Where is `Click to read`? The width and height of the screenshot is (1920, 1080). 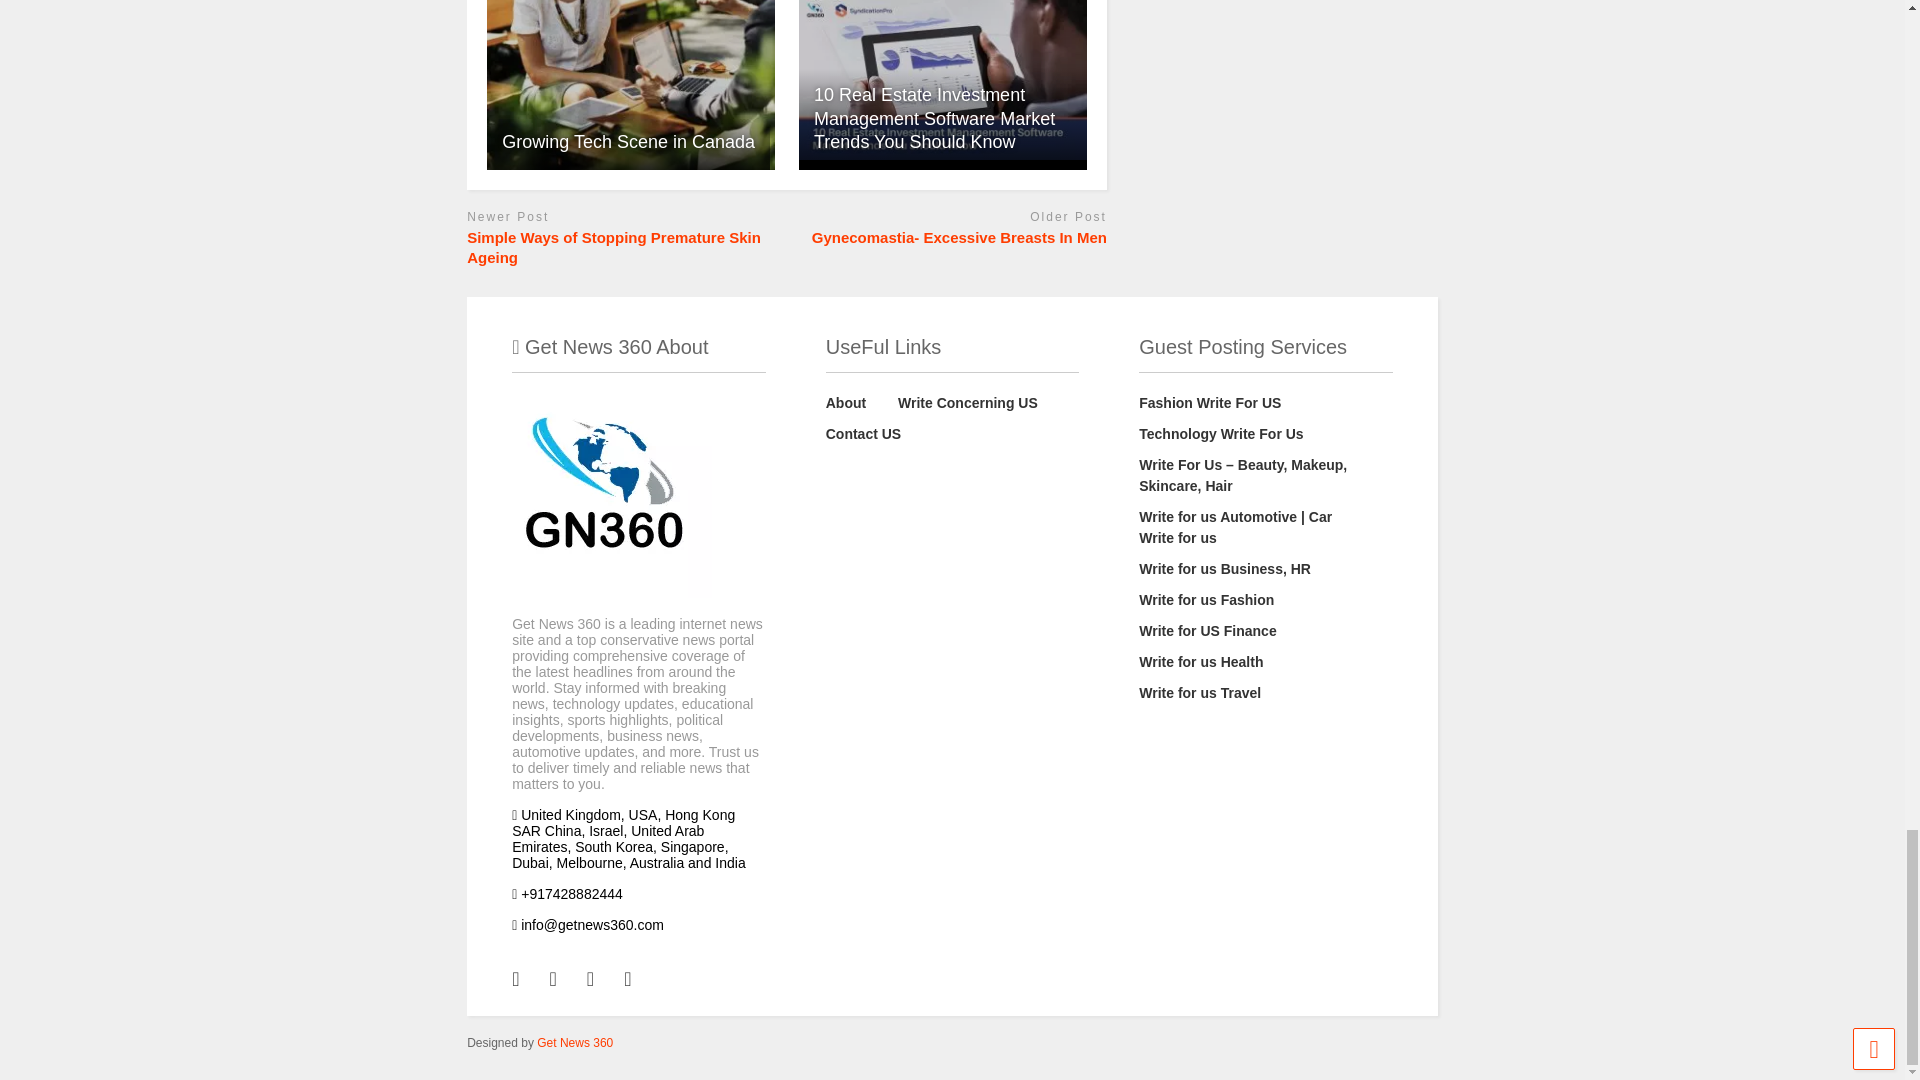
Click to read is located at coordinates (631, 84).